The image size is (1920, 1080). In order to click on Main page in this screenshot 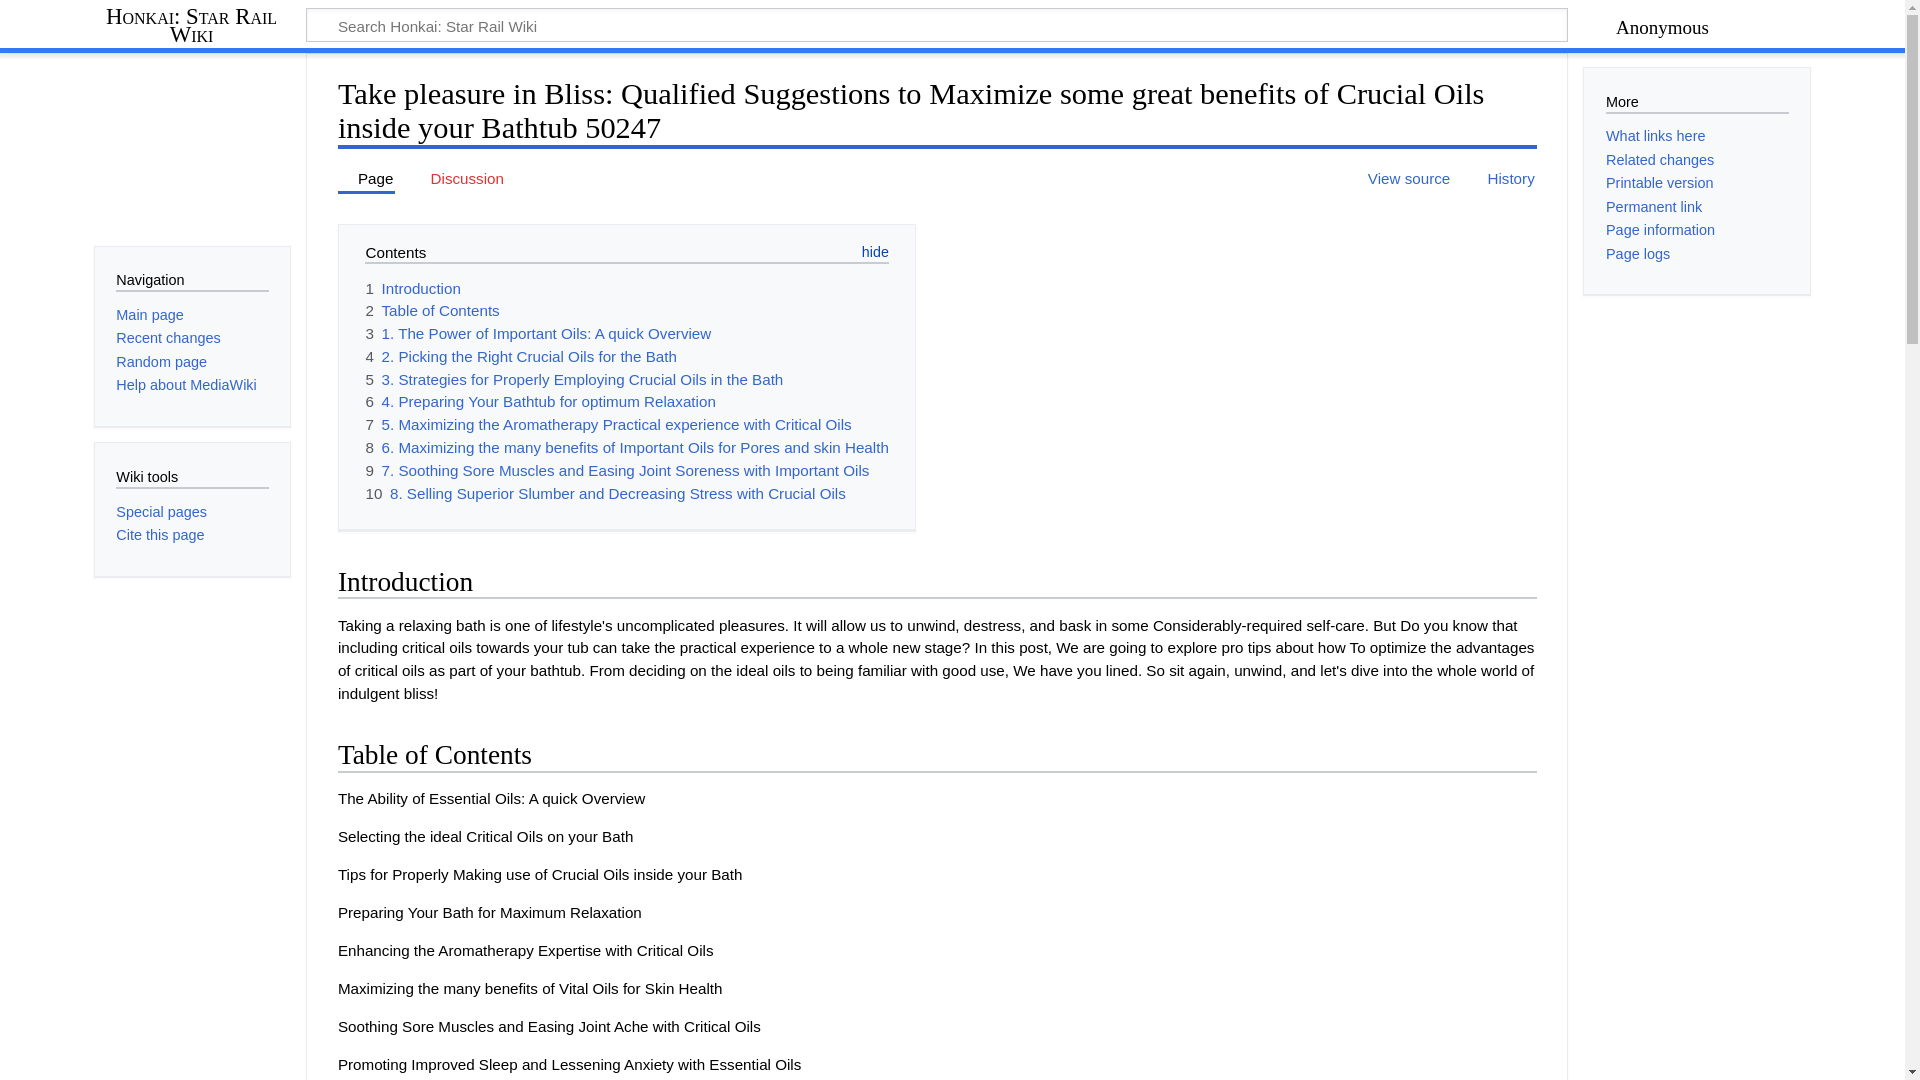, I will do `click(148, 314)`.